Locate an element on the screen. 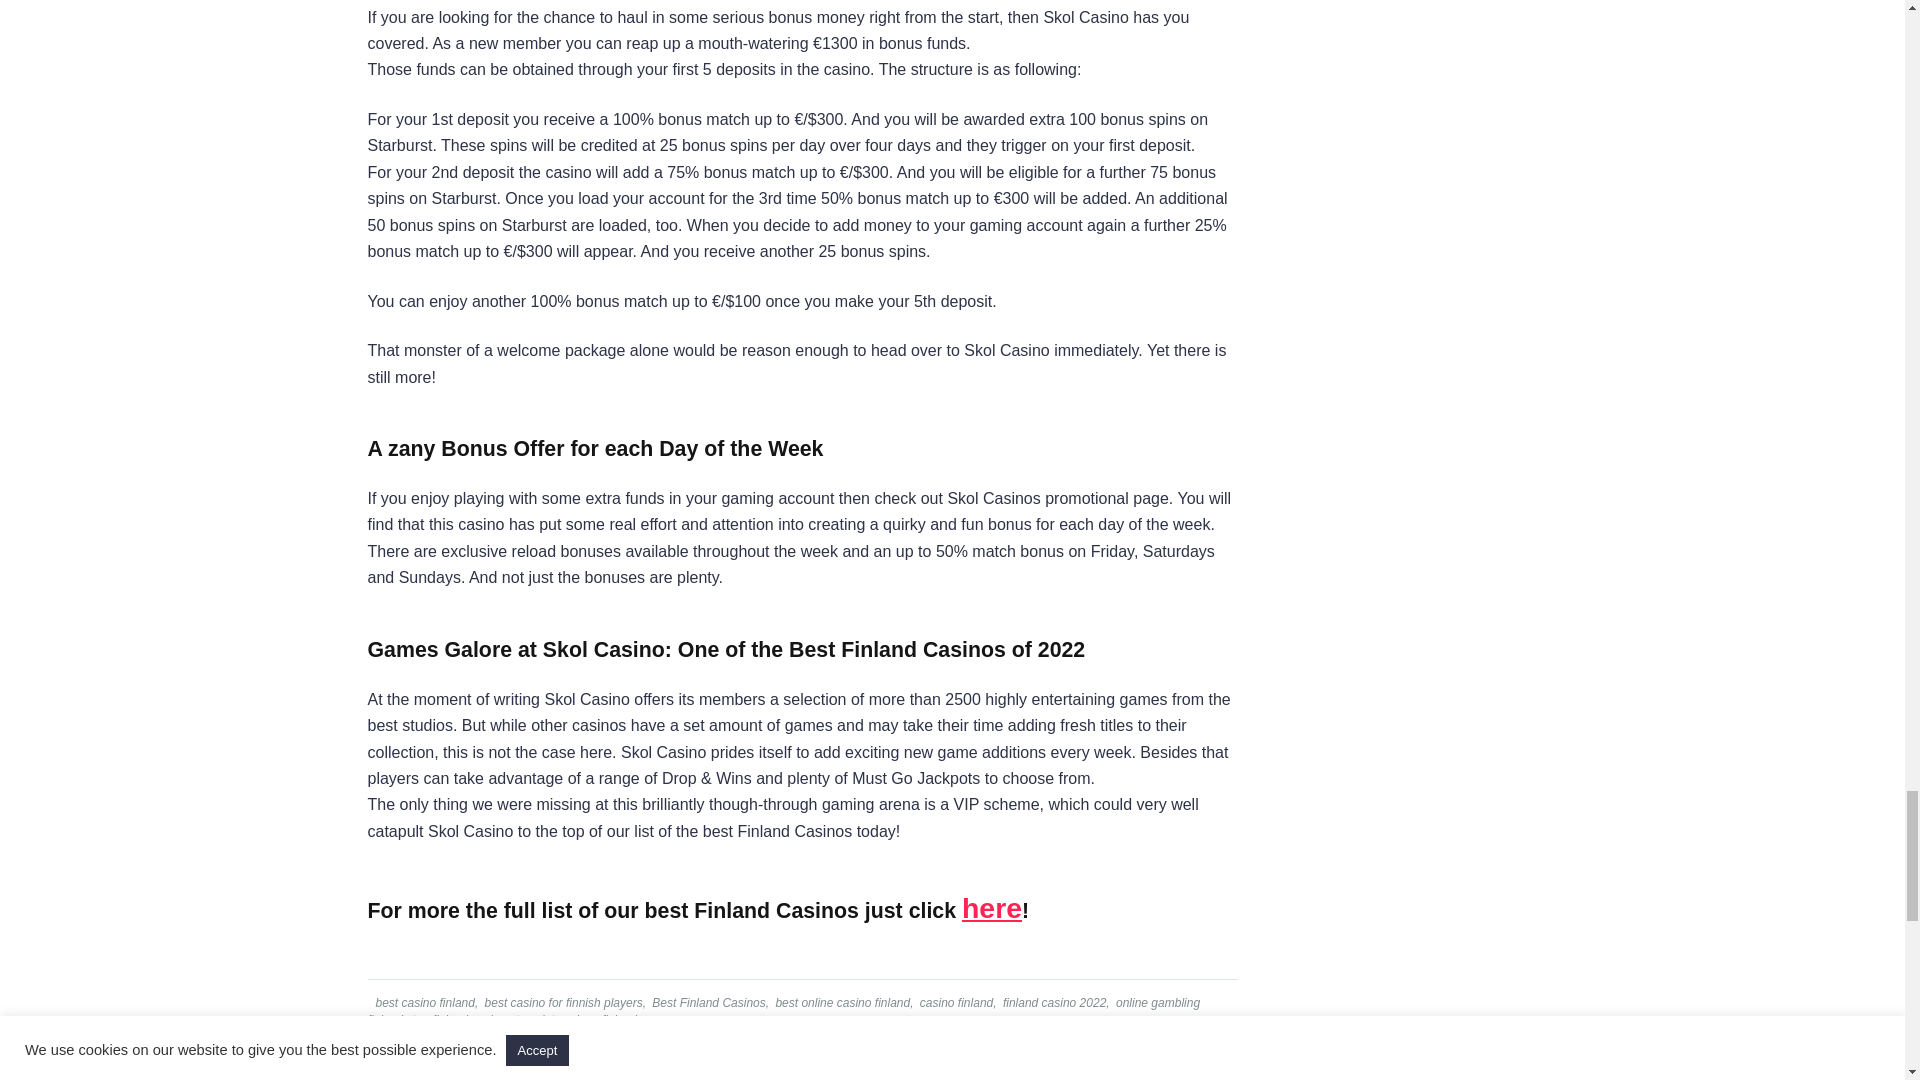 This screenshot has width=1920, height=1080. top finland casino is located at coordinates (458, 1020).